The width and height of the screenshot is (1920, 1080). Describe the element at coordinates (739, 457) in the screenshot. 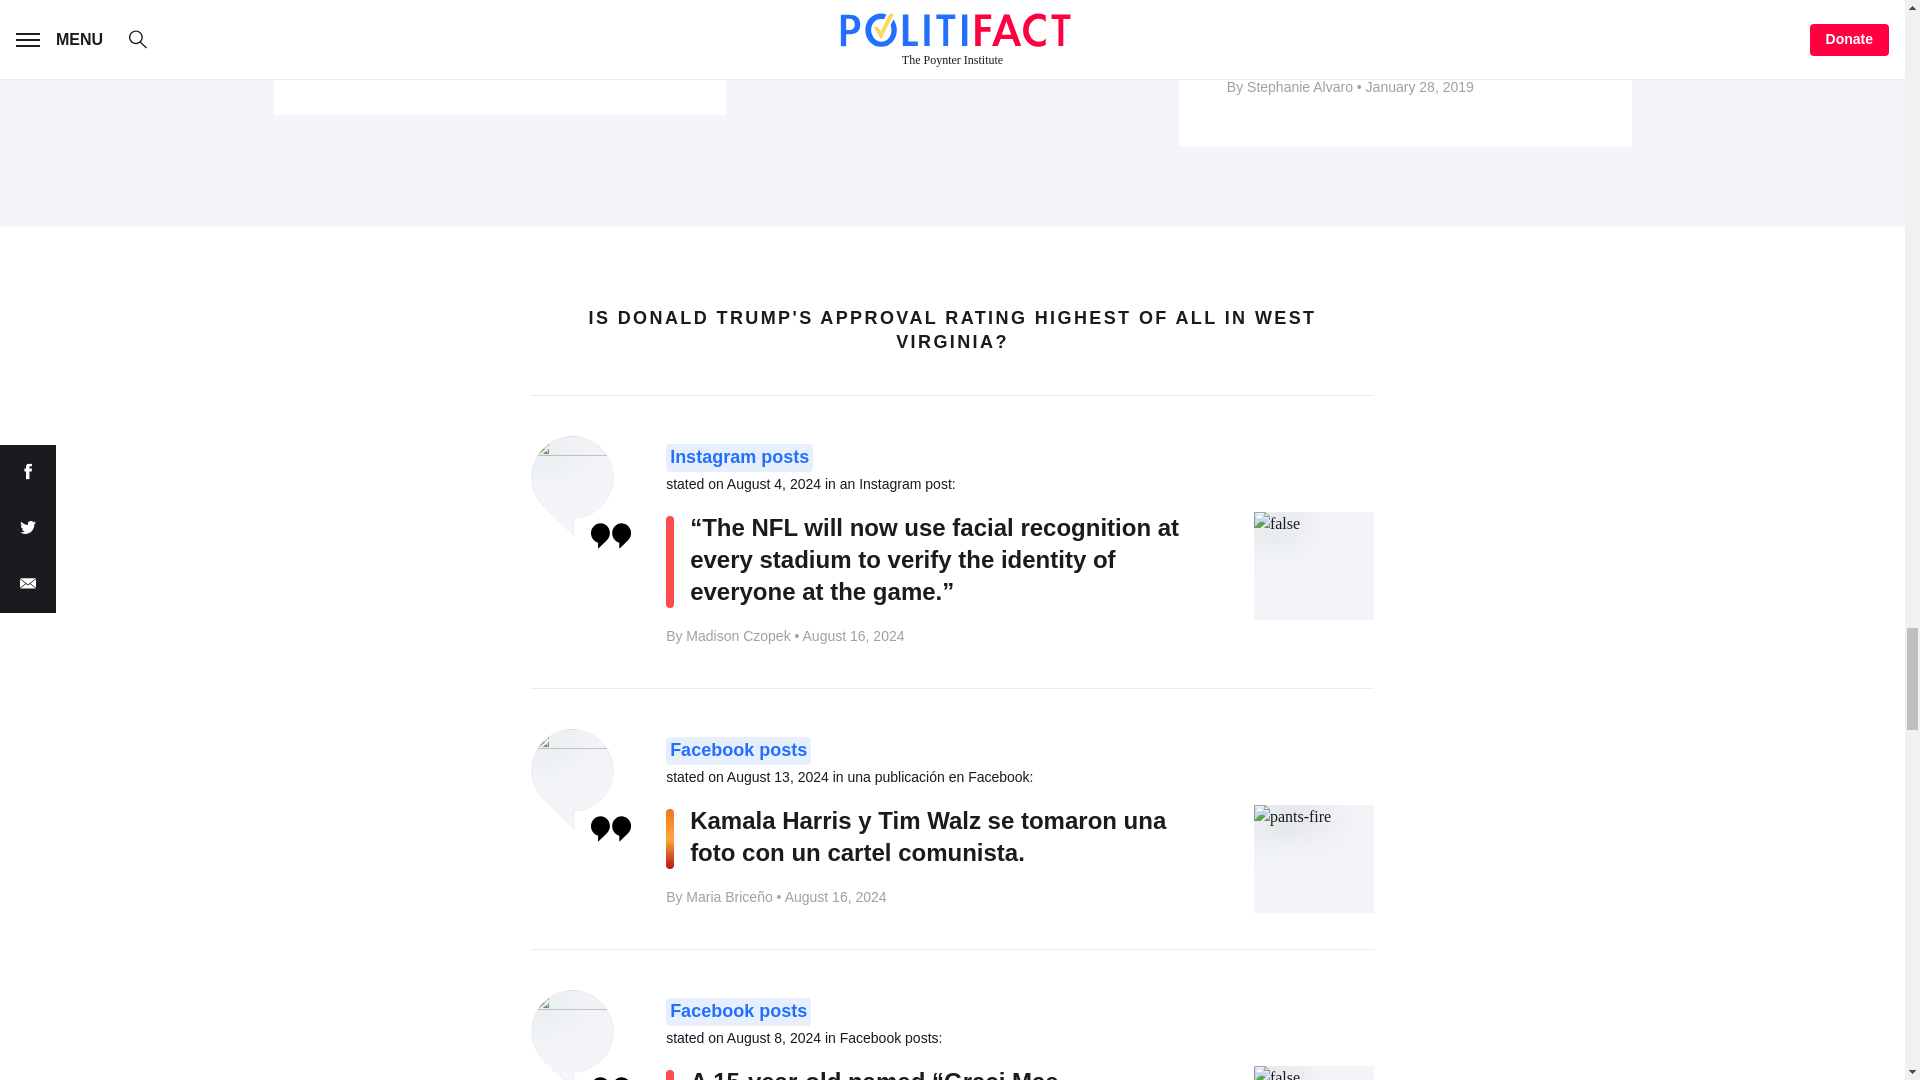

I see `Instagram posts` at that location.